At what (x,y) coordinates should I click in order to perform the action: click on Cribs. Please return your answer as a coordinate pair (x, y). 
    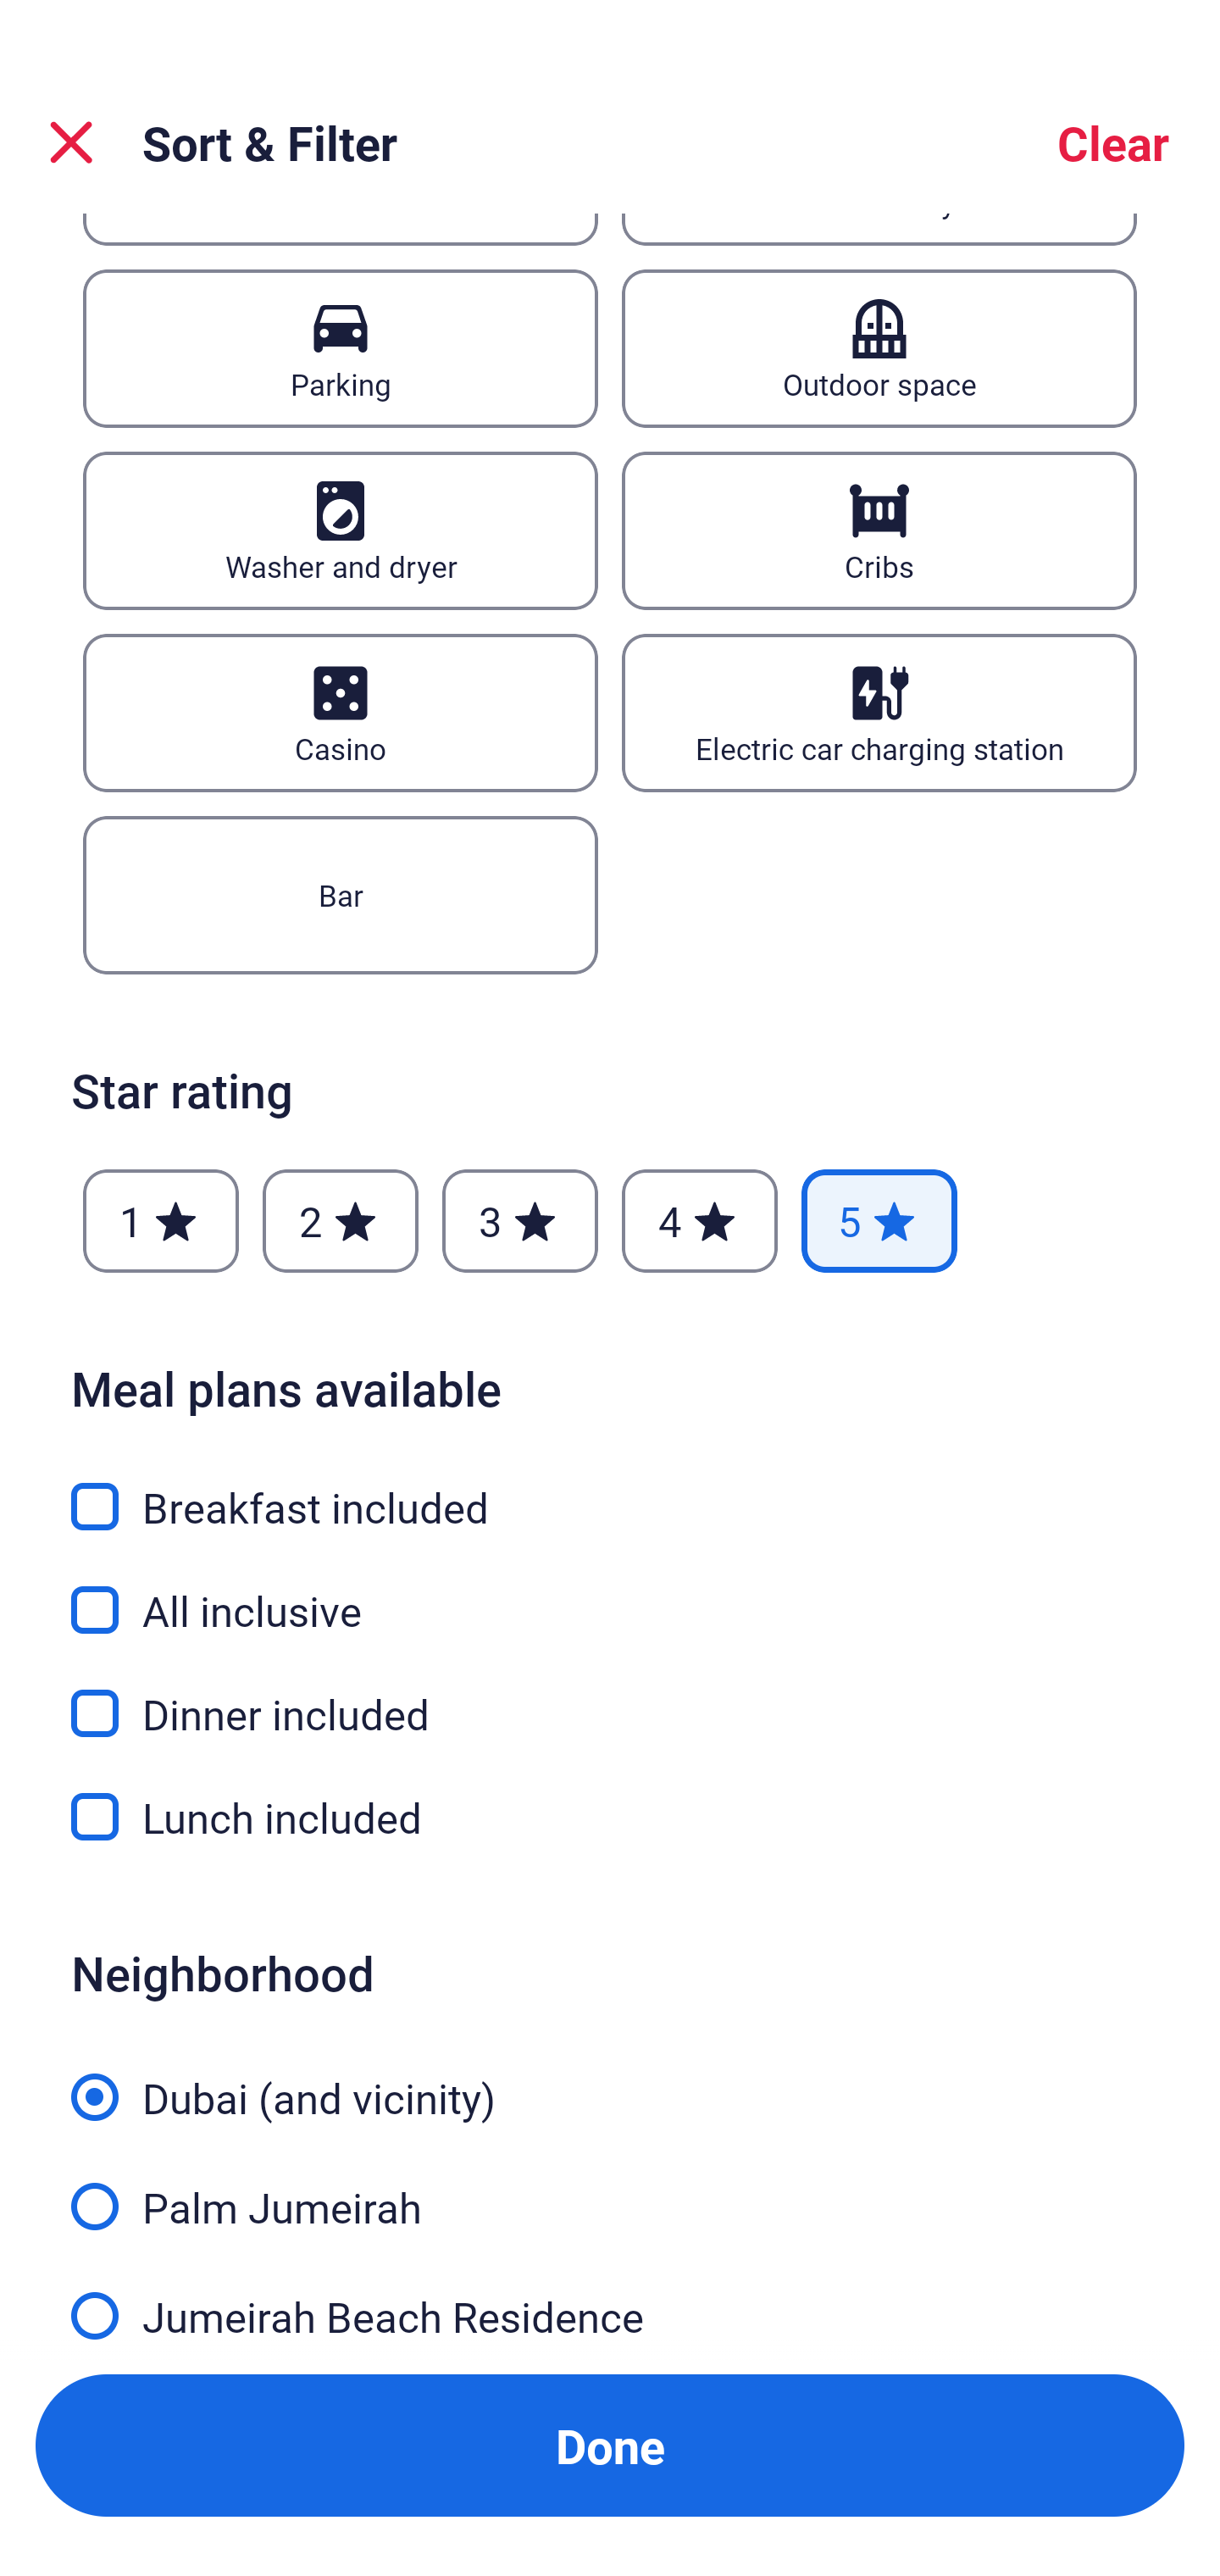
    Looking at the image, I should click on (879, 530).